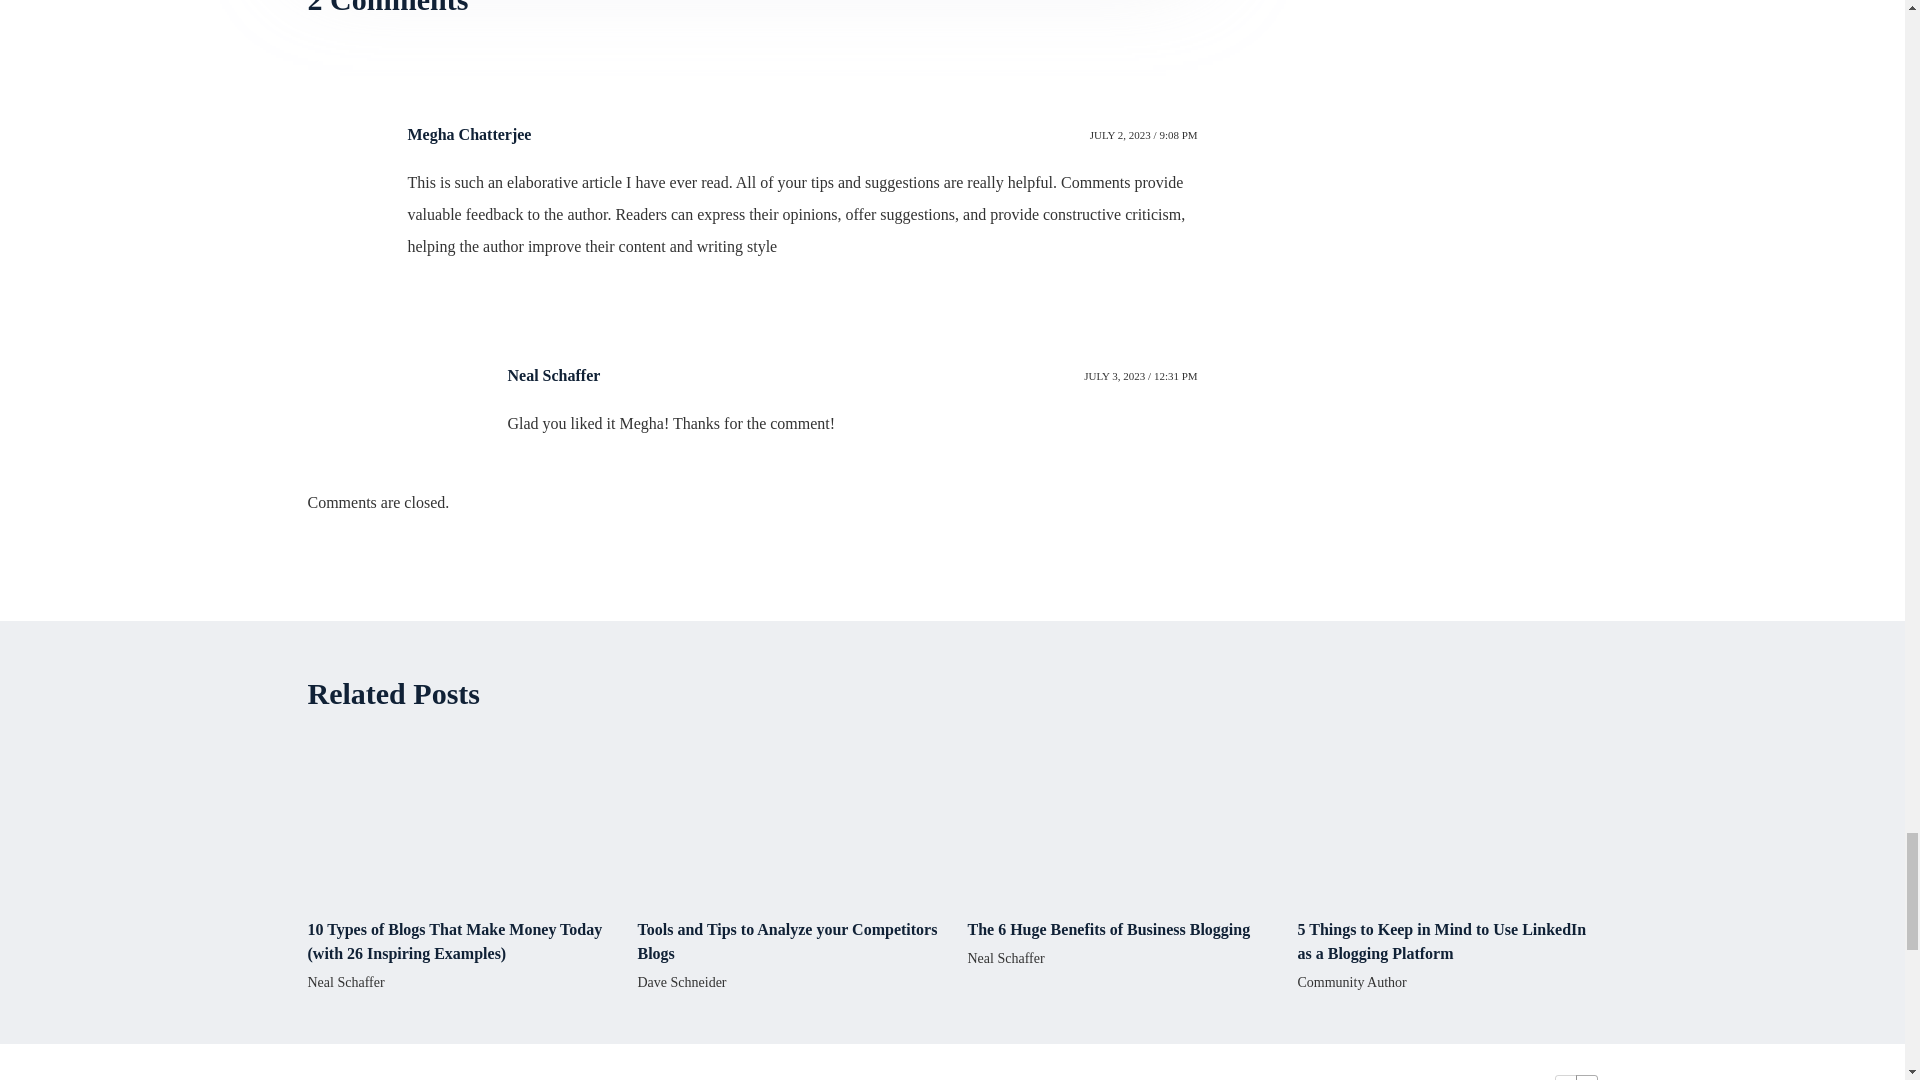 This screenshot has height=1080, width=1920. I want to click on Posts by Neal Schaffer, so click(1006, 958).